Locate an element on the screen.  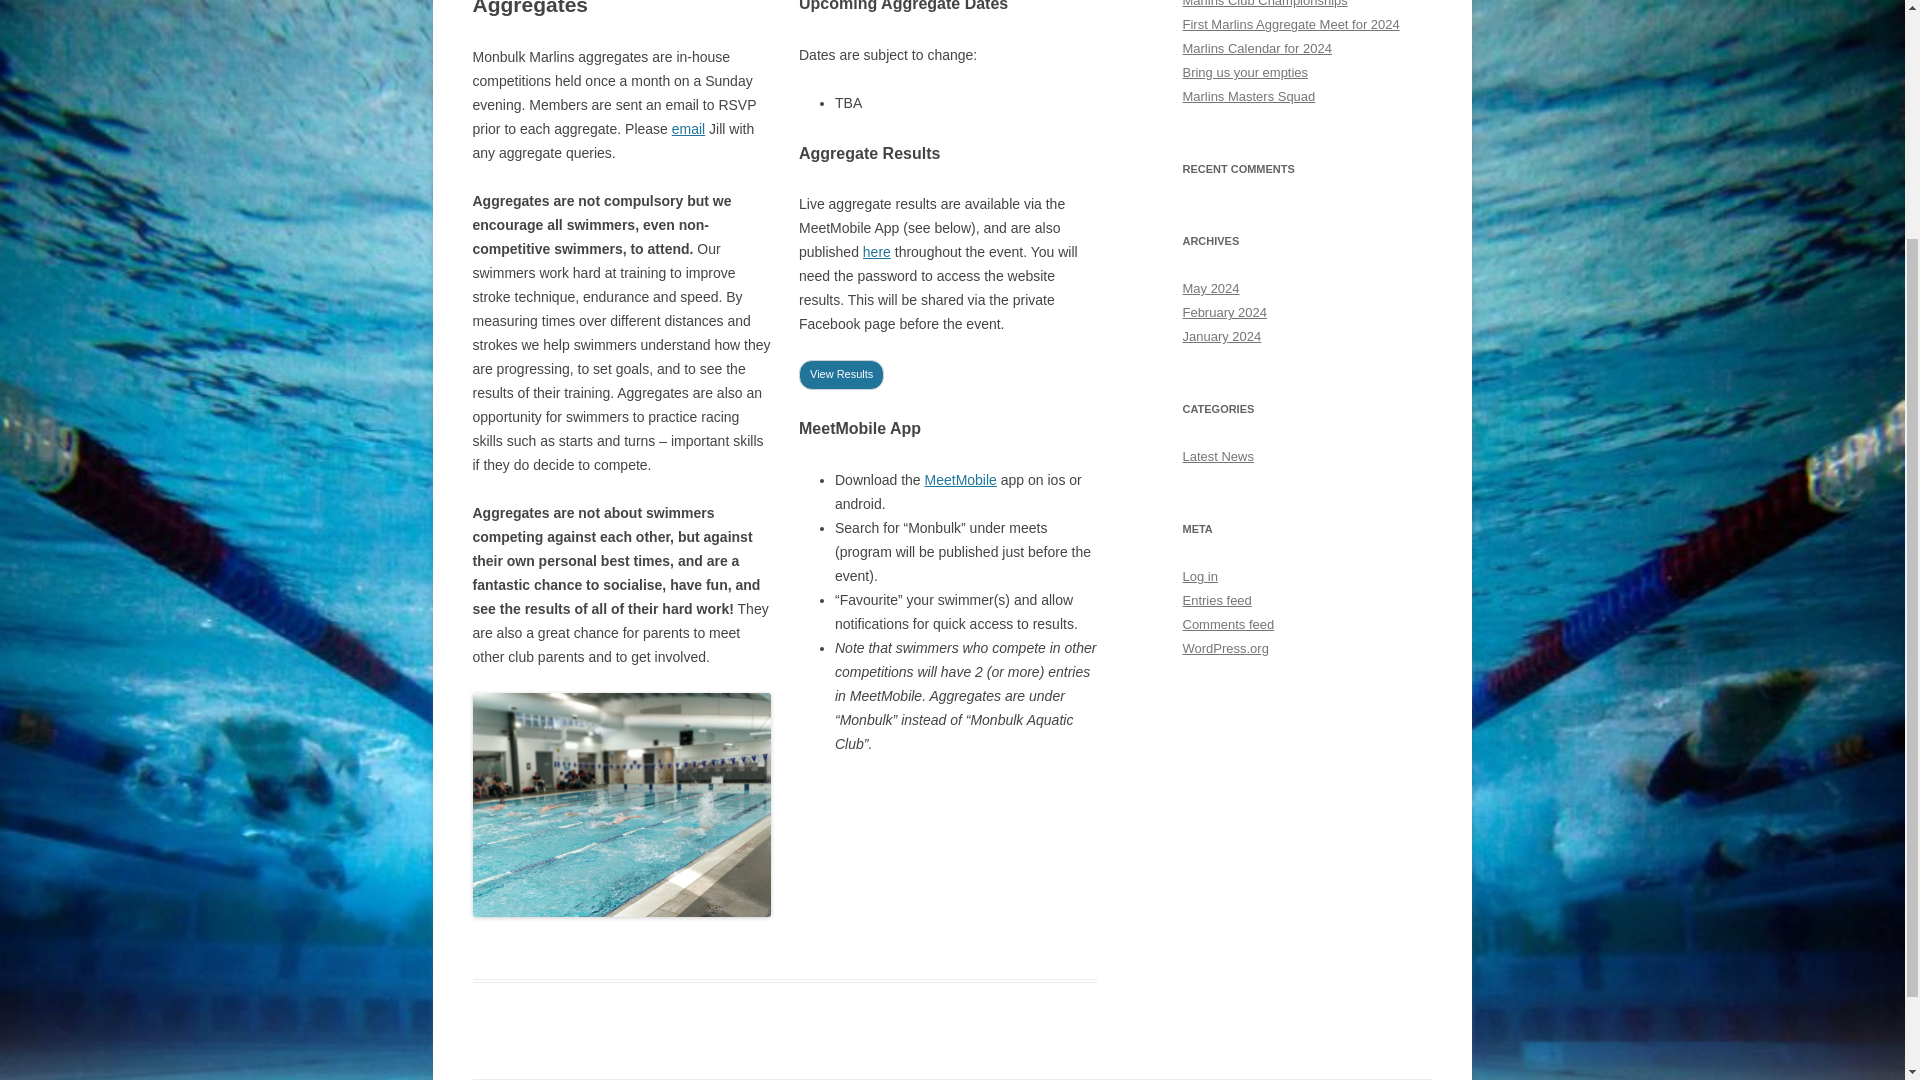
View Results is located at coordinates (840, 374).